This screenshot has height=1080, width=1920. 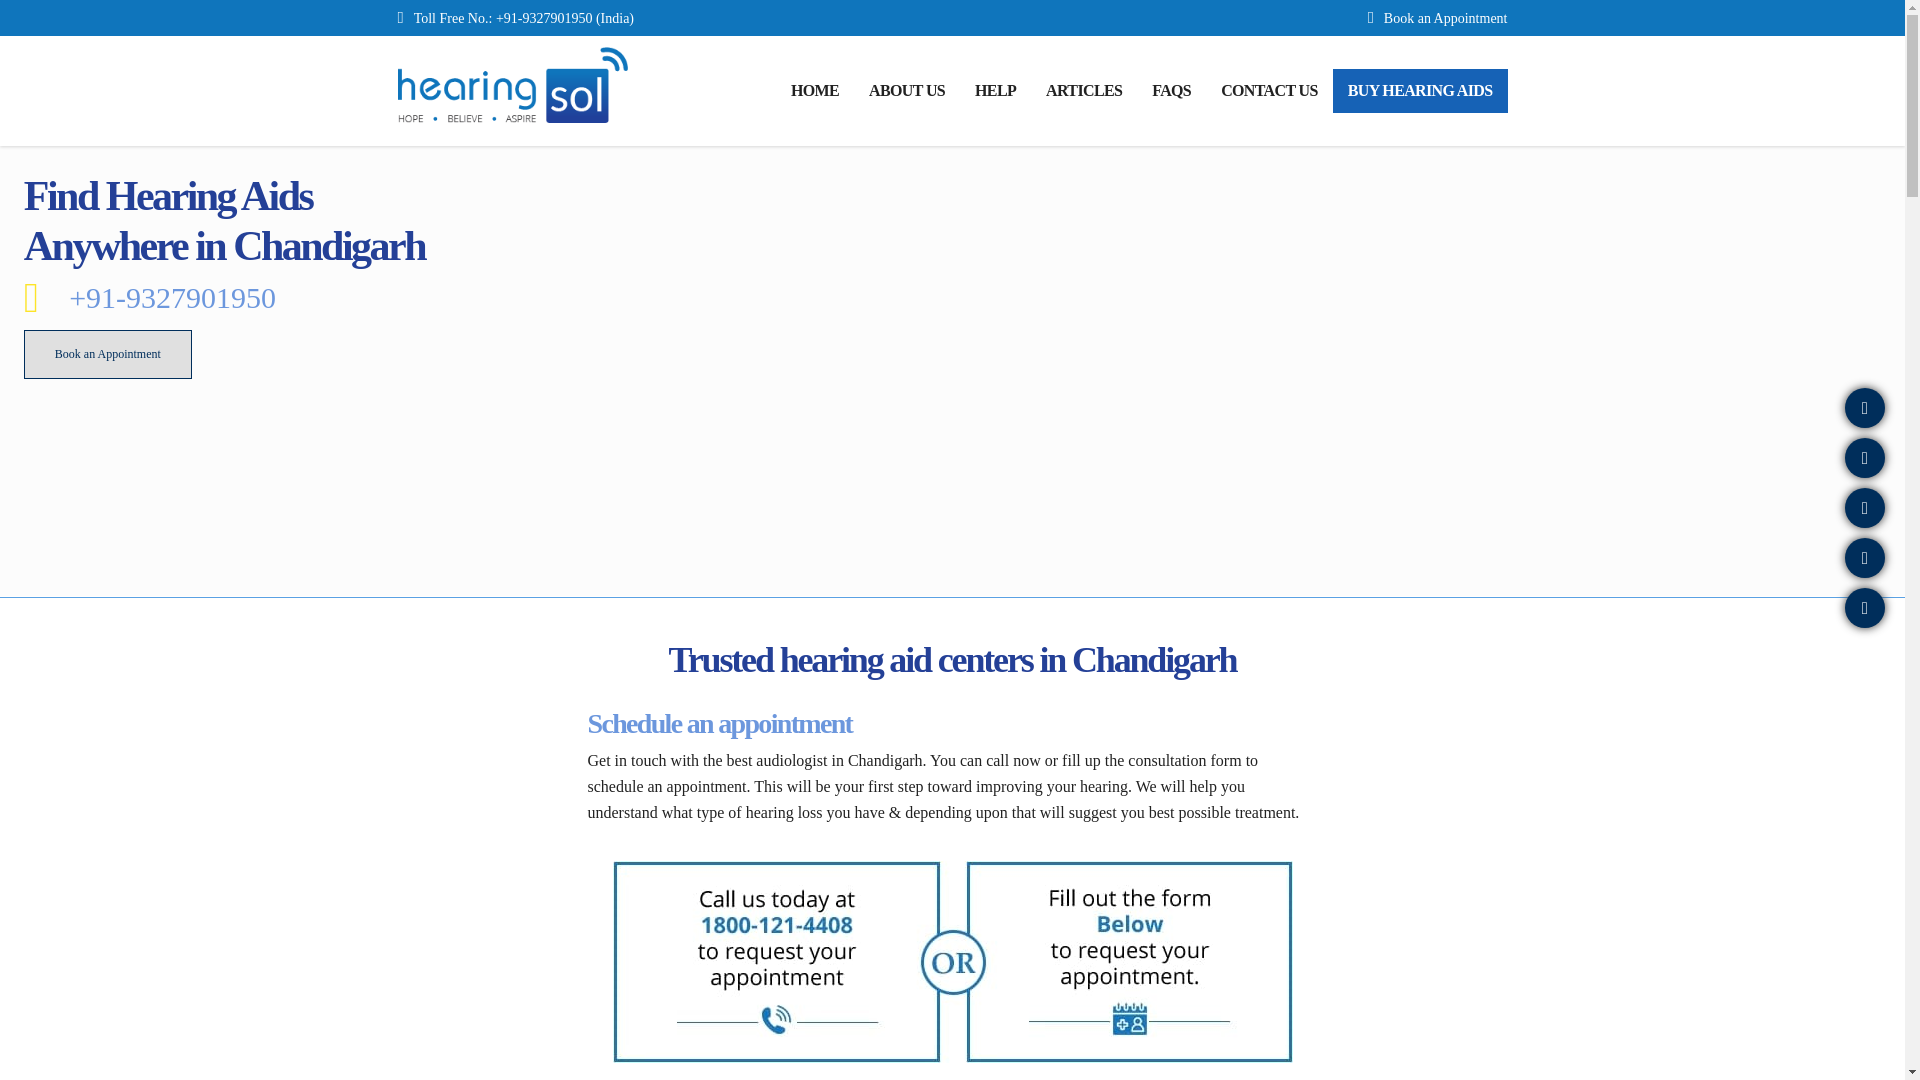 I want to click on HELP, so click(x=996, y=91).